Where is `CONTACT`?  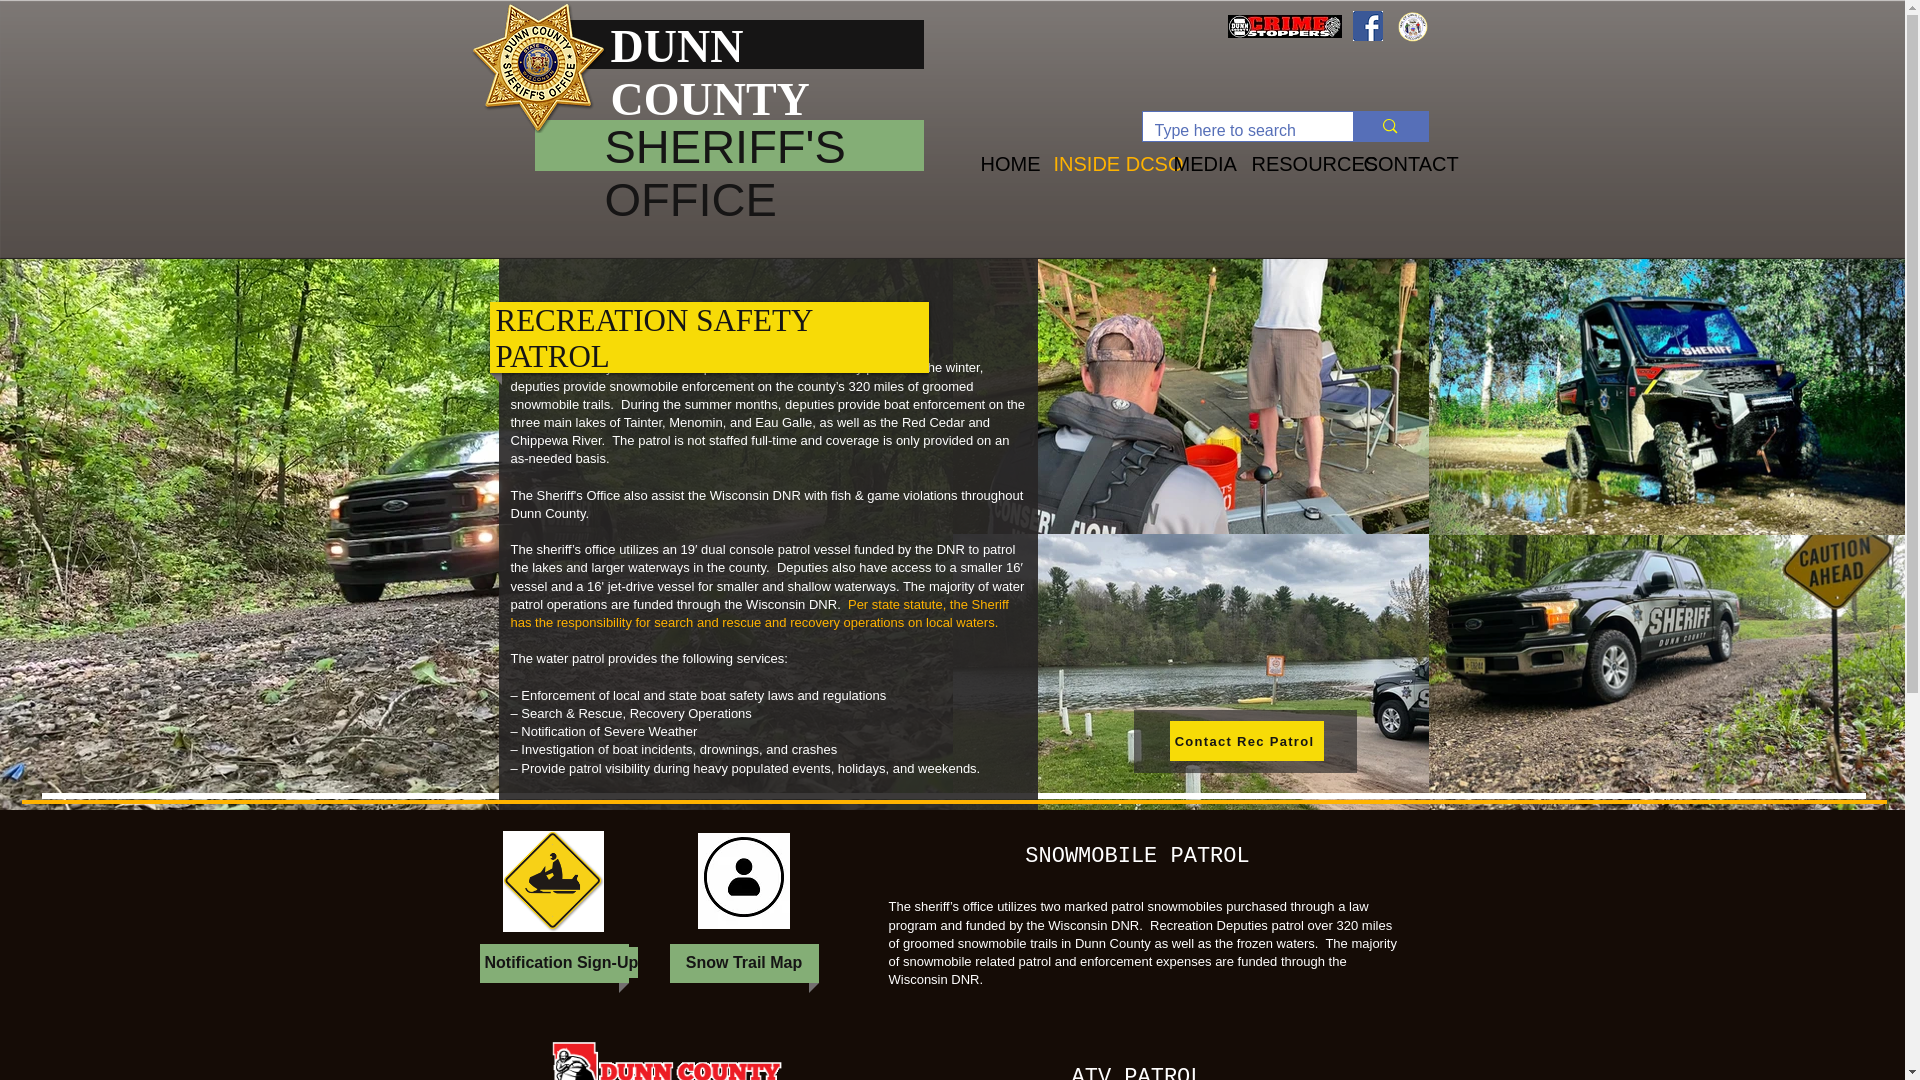 CONTACT is located at coordinates (1394, 164).